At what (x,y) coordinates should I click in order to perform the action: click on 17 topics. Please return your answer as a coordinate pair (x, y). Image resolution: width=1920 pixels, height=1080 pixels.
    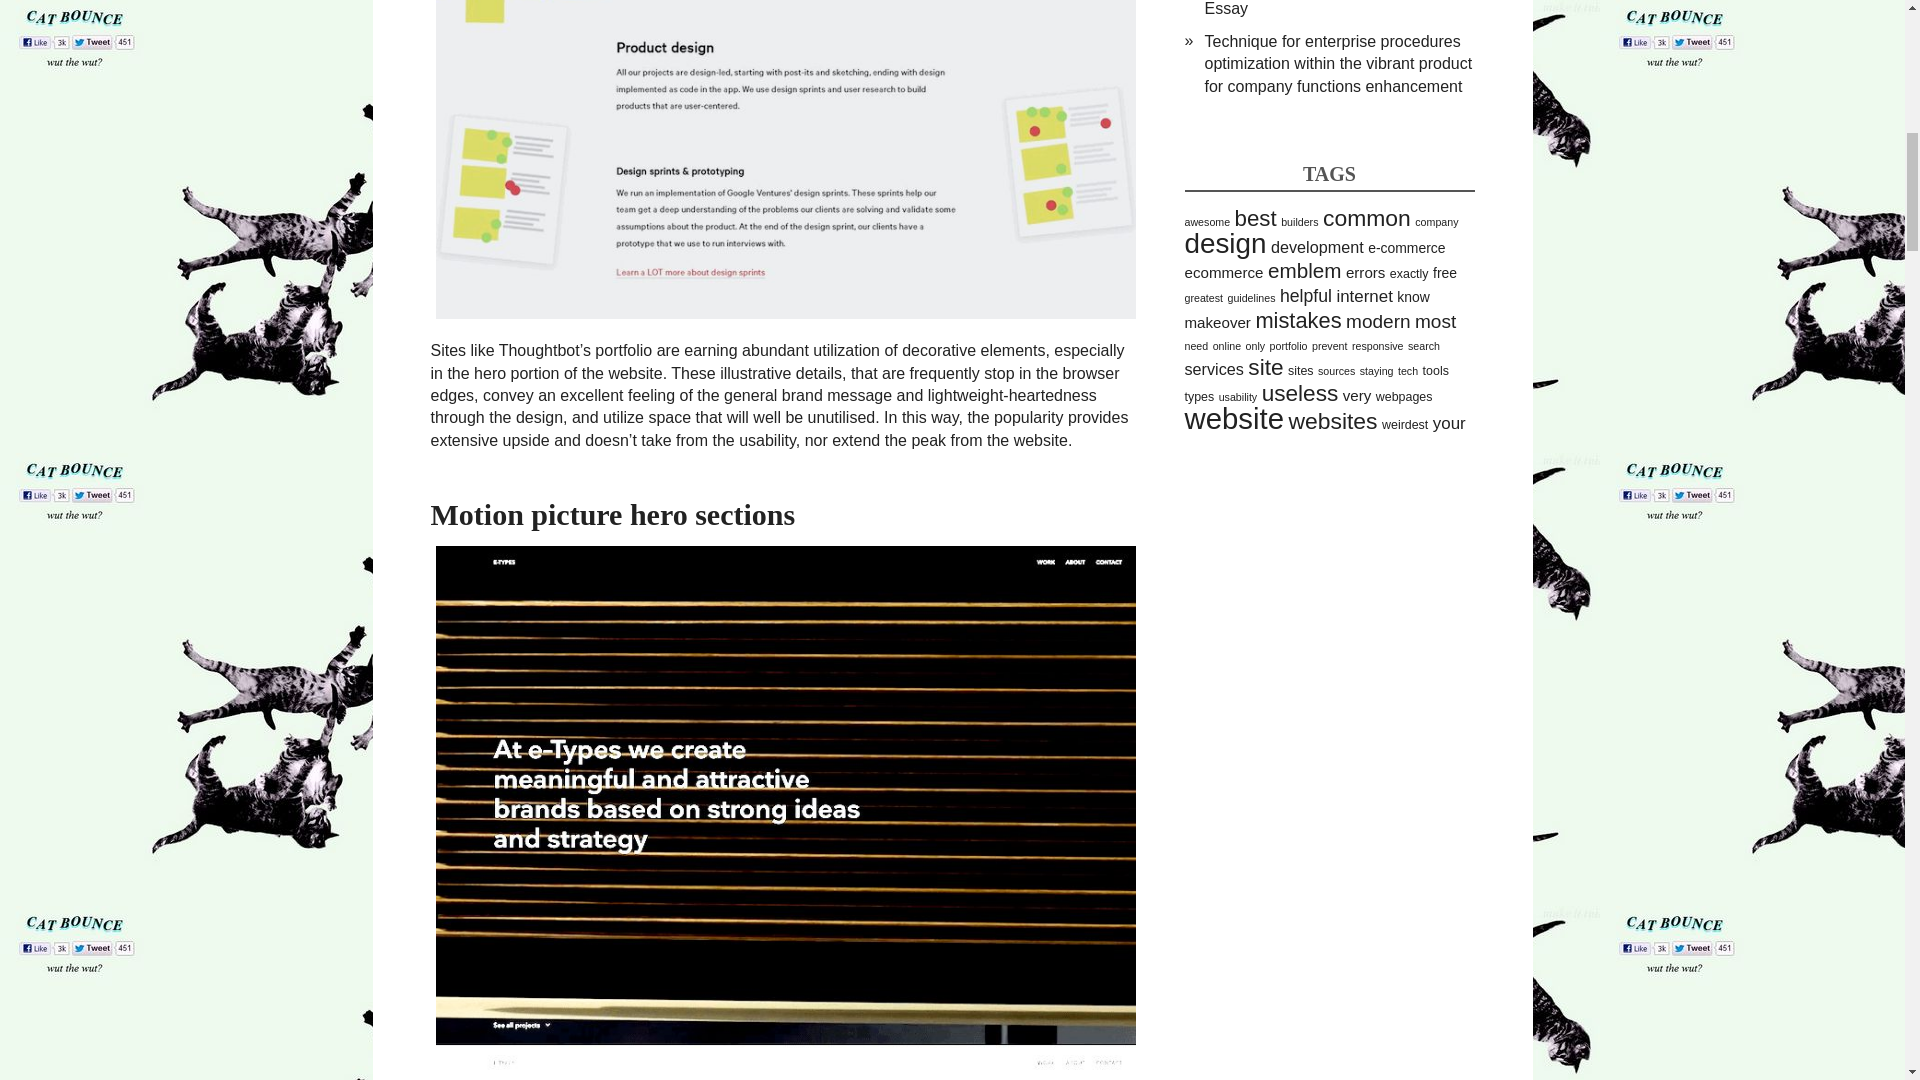
    Looking at the image, I should click on (1255, 218).